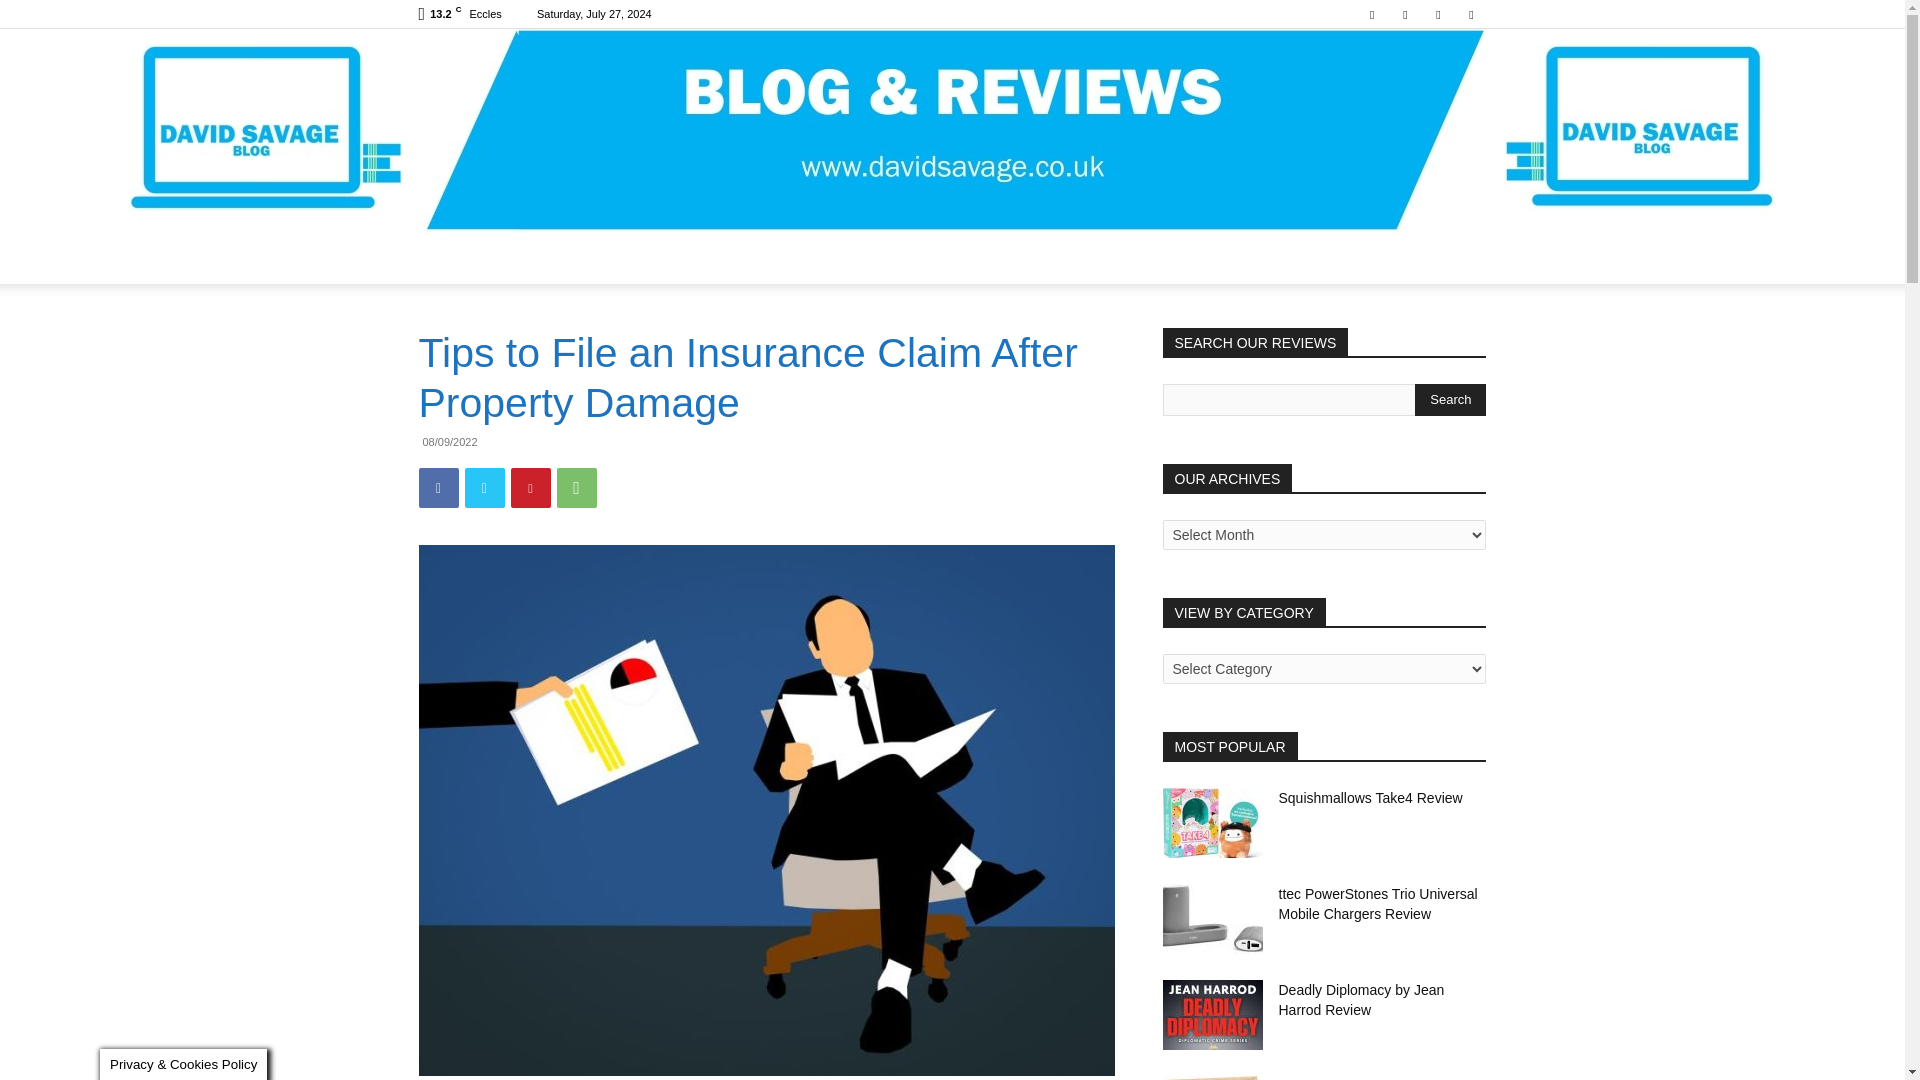  Describe the element at coordinates (1405, 14) in the screenshot. I see `Mail` at that location.